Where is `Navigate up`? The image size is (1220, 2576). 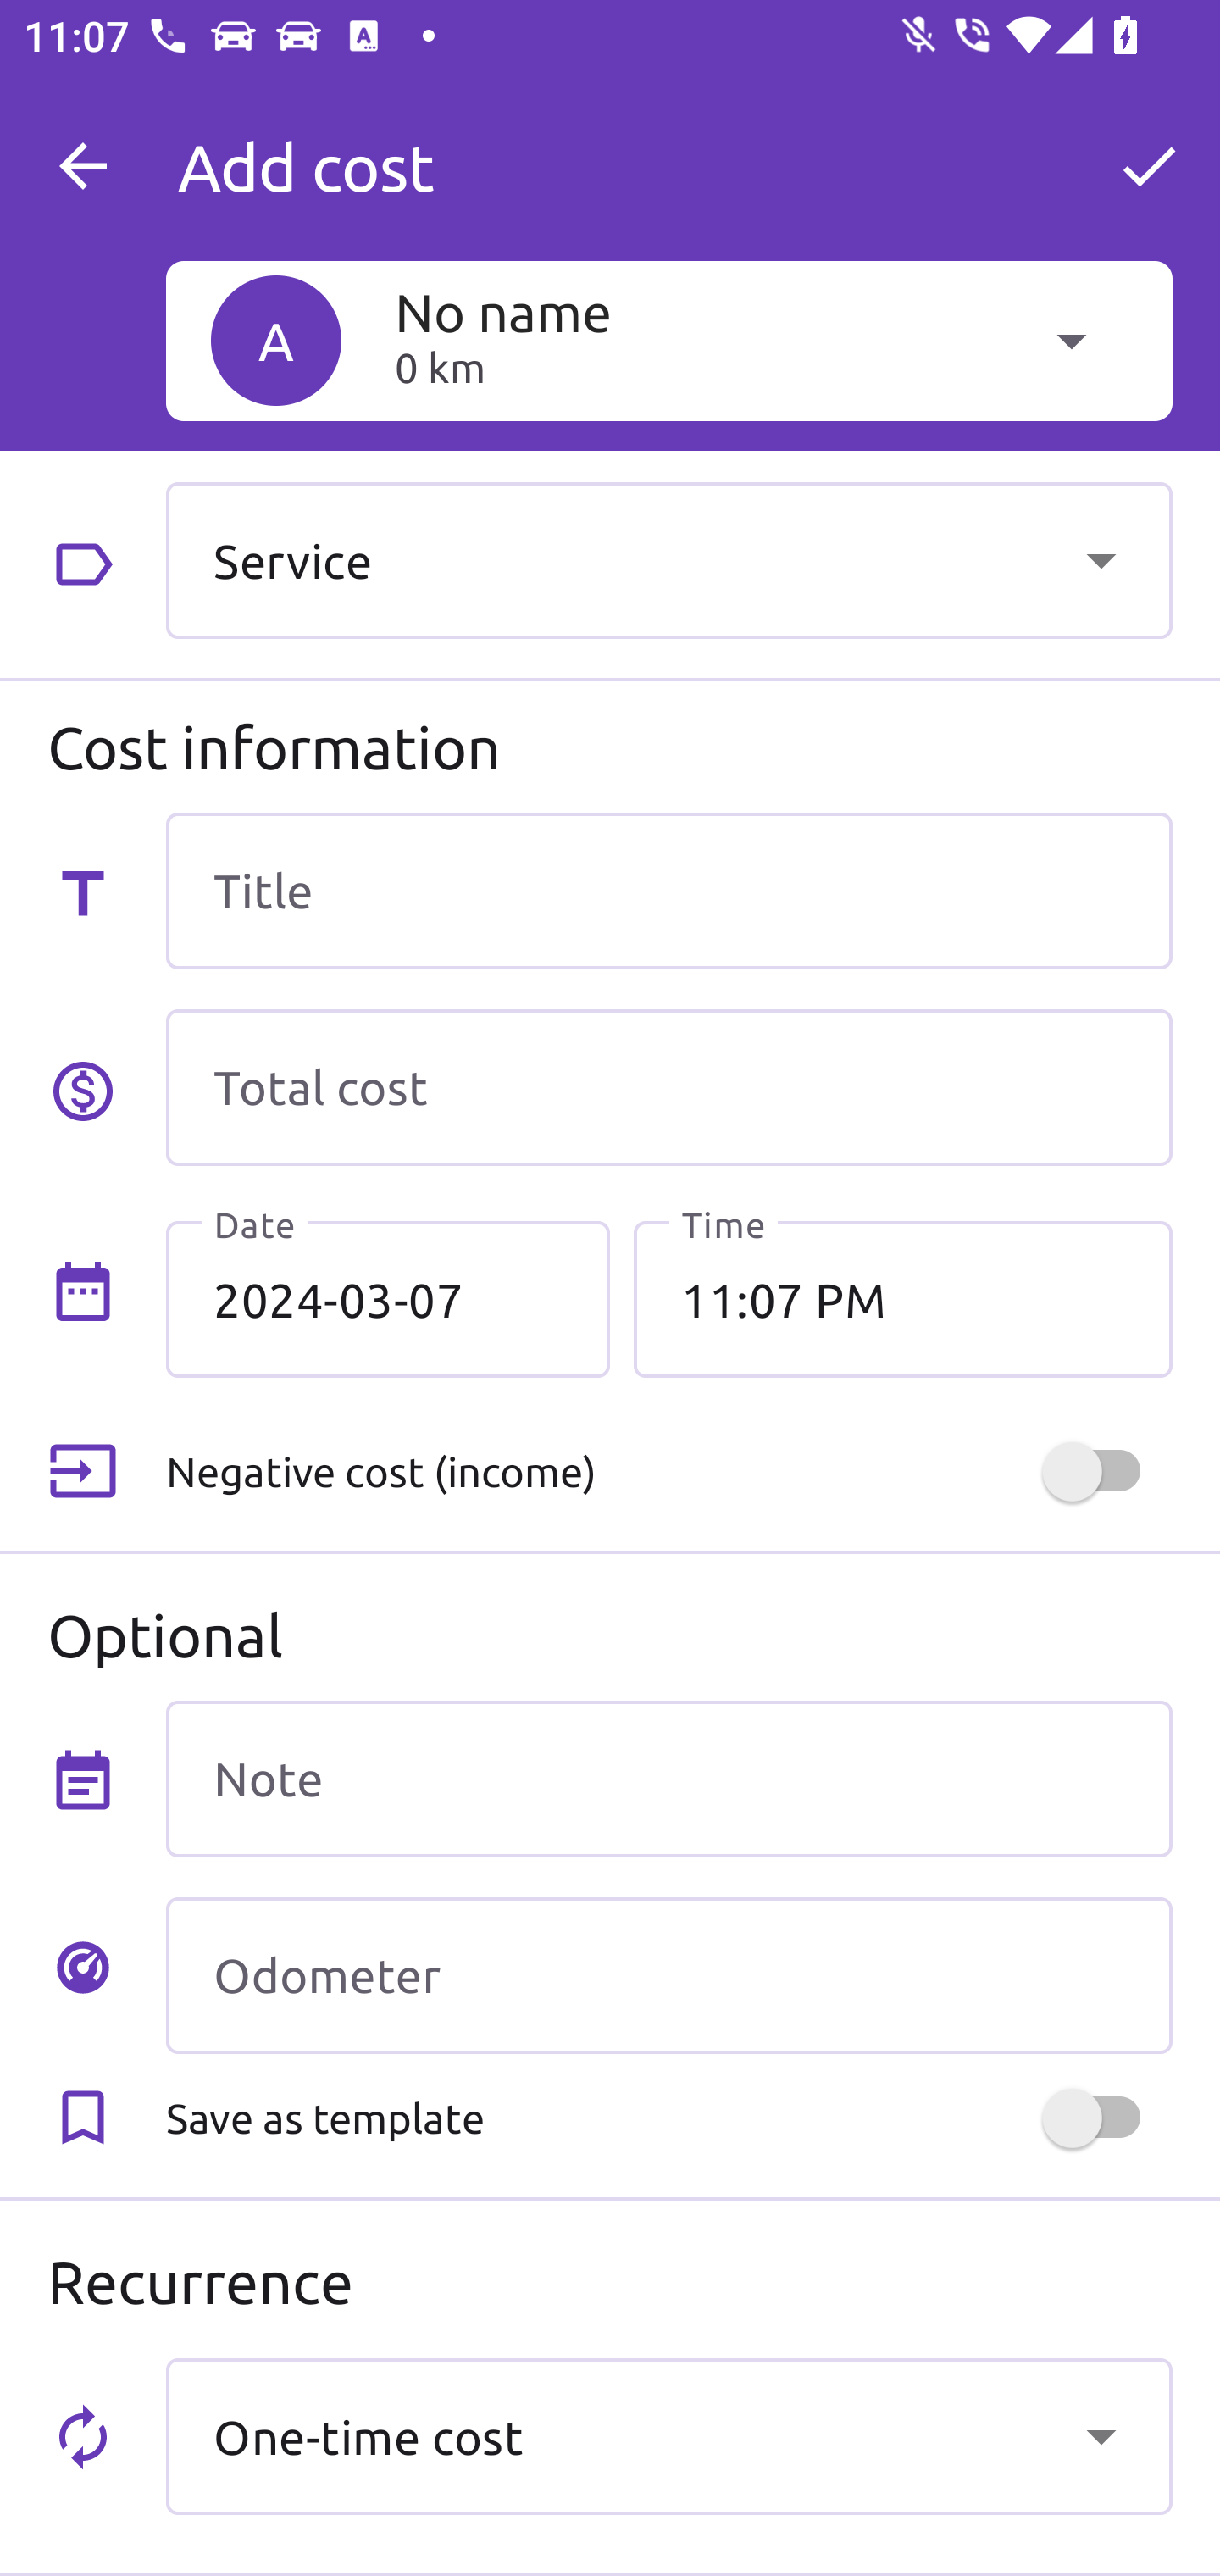 Navigate up is located at coordinates (83, 166).